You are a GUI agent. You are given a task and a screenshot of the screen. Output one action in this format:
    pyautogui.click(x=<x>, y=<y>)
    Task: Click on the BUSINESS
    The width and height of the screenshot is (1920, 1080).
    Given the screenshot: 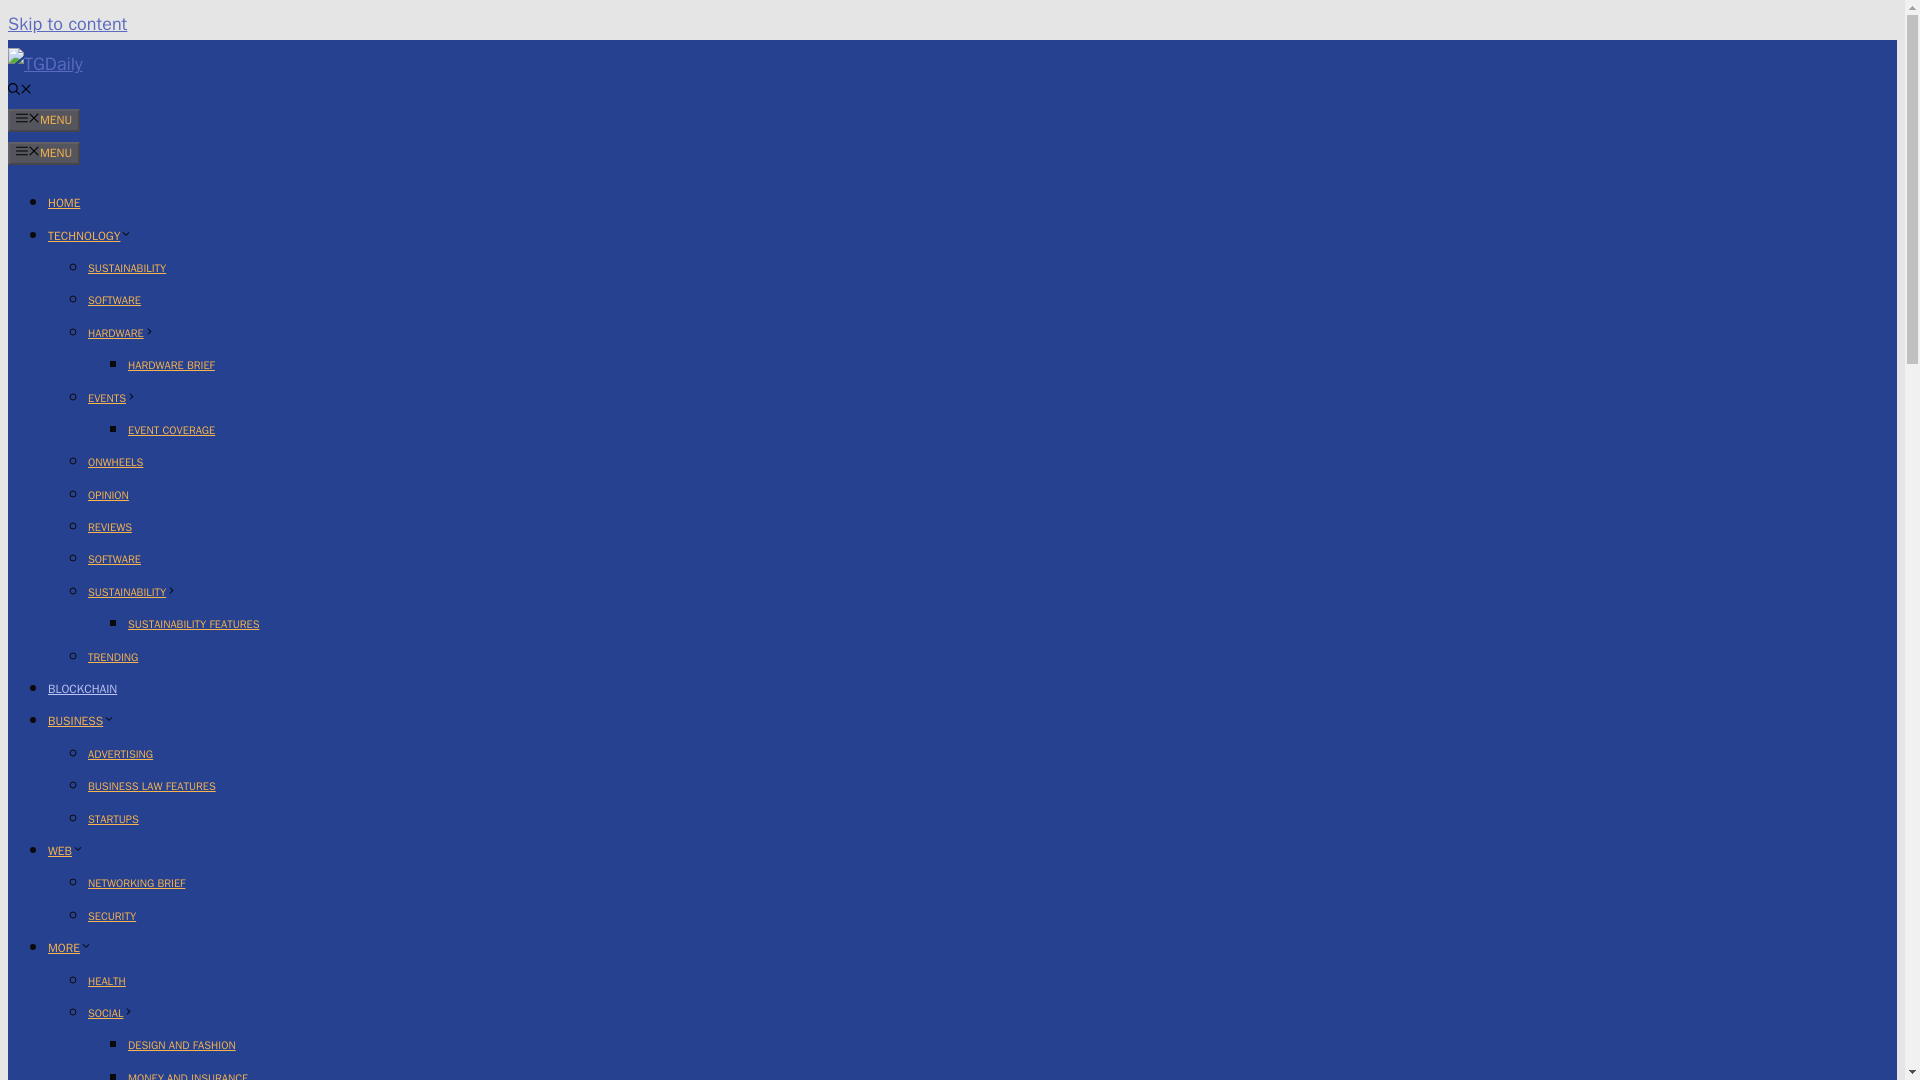 What is the action you would take?
    pyautogui.click(x=82, y=720)
    